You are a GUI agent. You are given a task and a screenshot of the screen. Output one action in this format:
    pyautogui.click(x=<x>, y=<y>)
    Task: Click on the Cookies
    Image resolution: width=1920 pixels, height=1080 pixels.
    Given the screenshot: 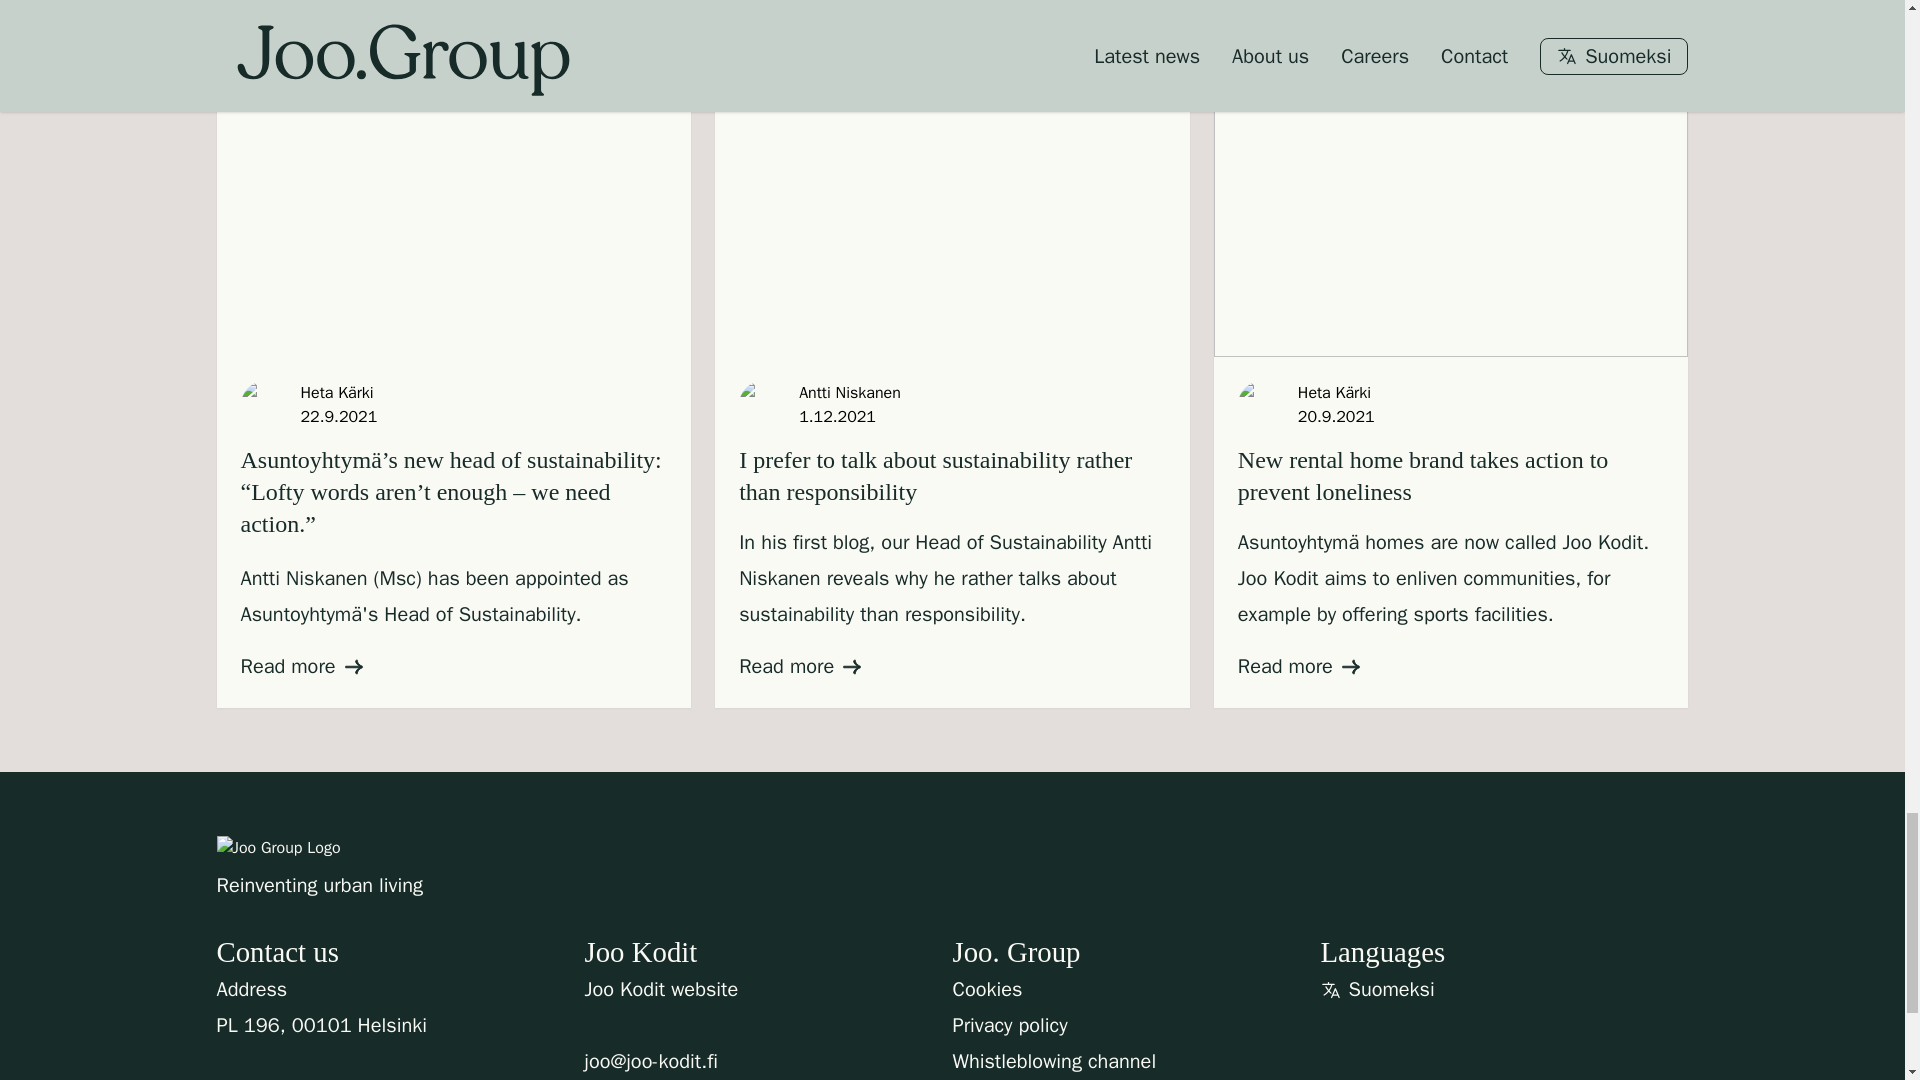 What is the action you would take?
    pyautogui.click(x=986, y=990)
    